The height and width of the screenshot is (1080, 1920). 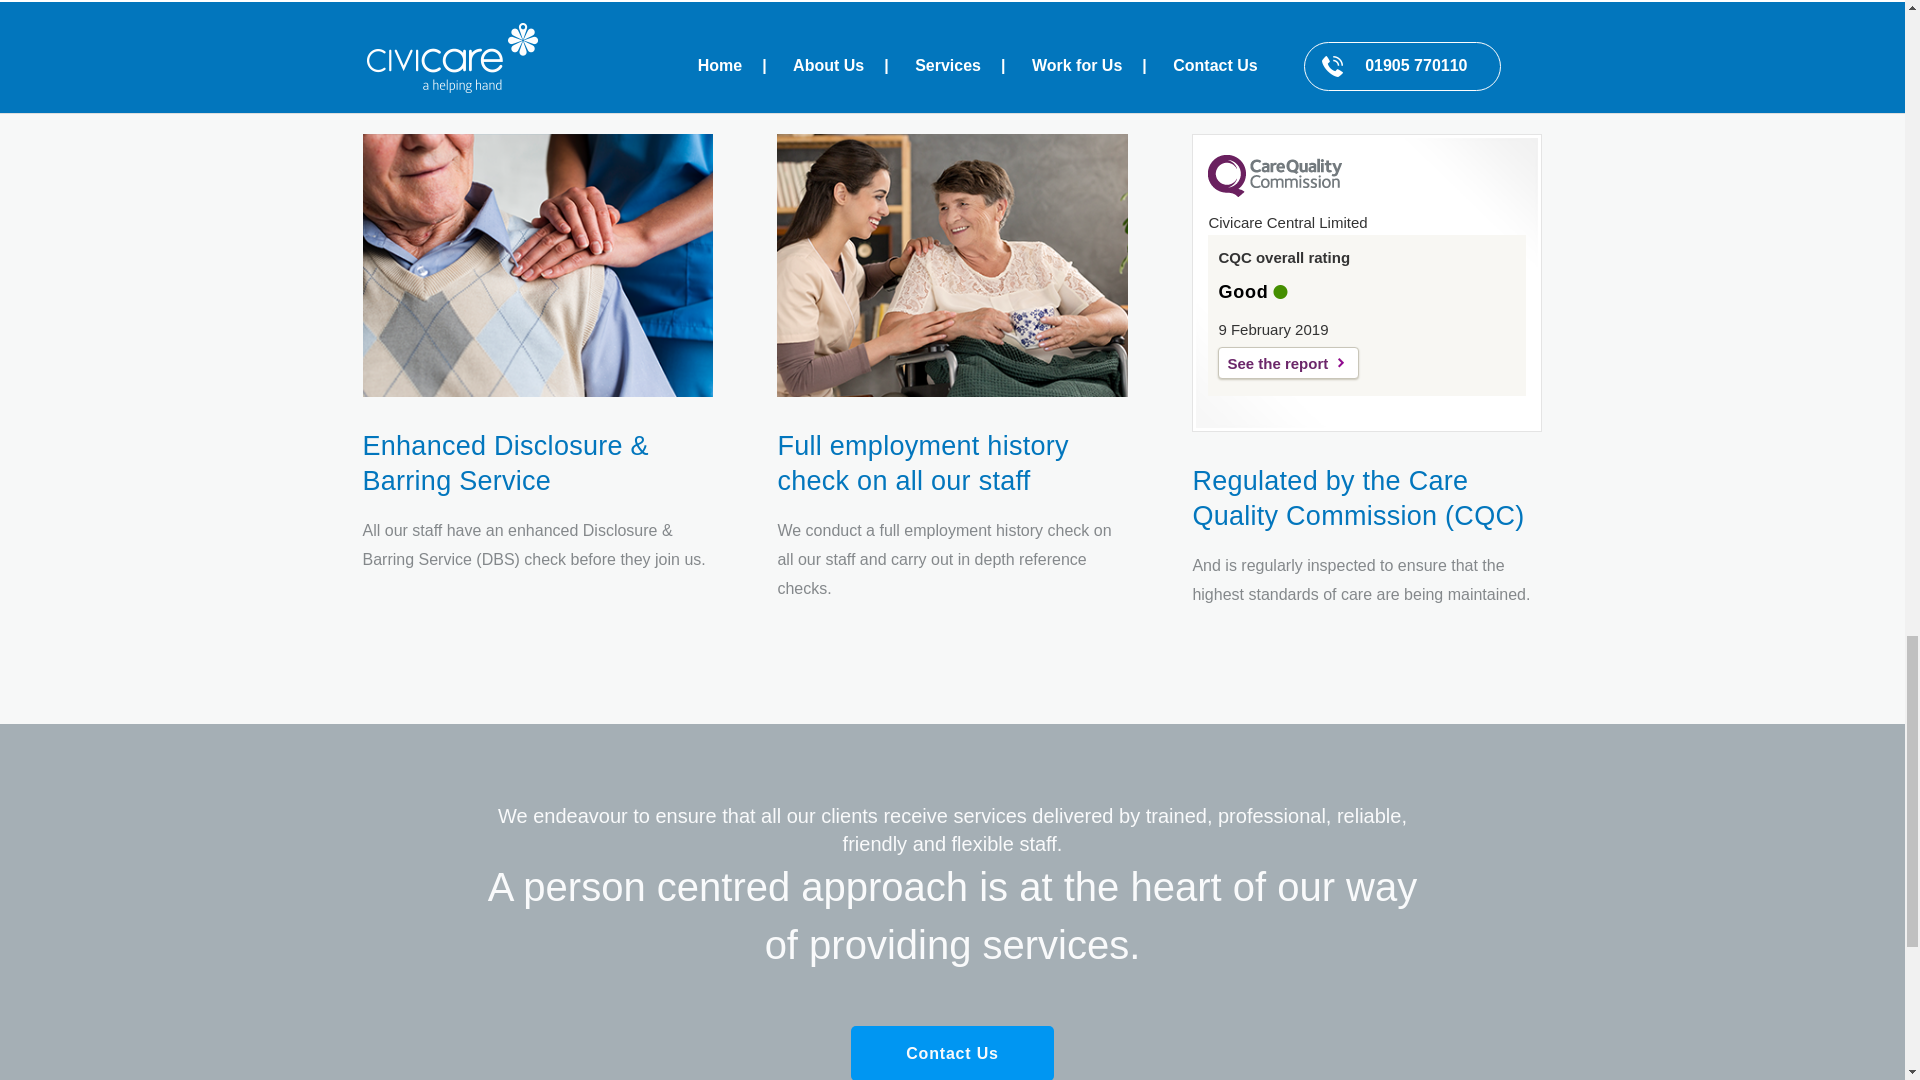 What do you see at coordinates (952, 265) in the screenshot?
I see `about7` at bounding box center [952, 265].